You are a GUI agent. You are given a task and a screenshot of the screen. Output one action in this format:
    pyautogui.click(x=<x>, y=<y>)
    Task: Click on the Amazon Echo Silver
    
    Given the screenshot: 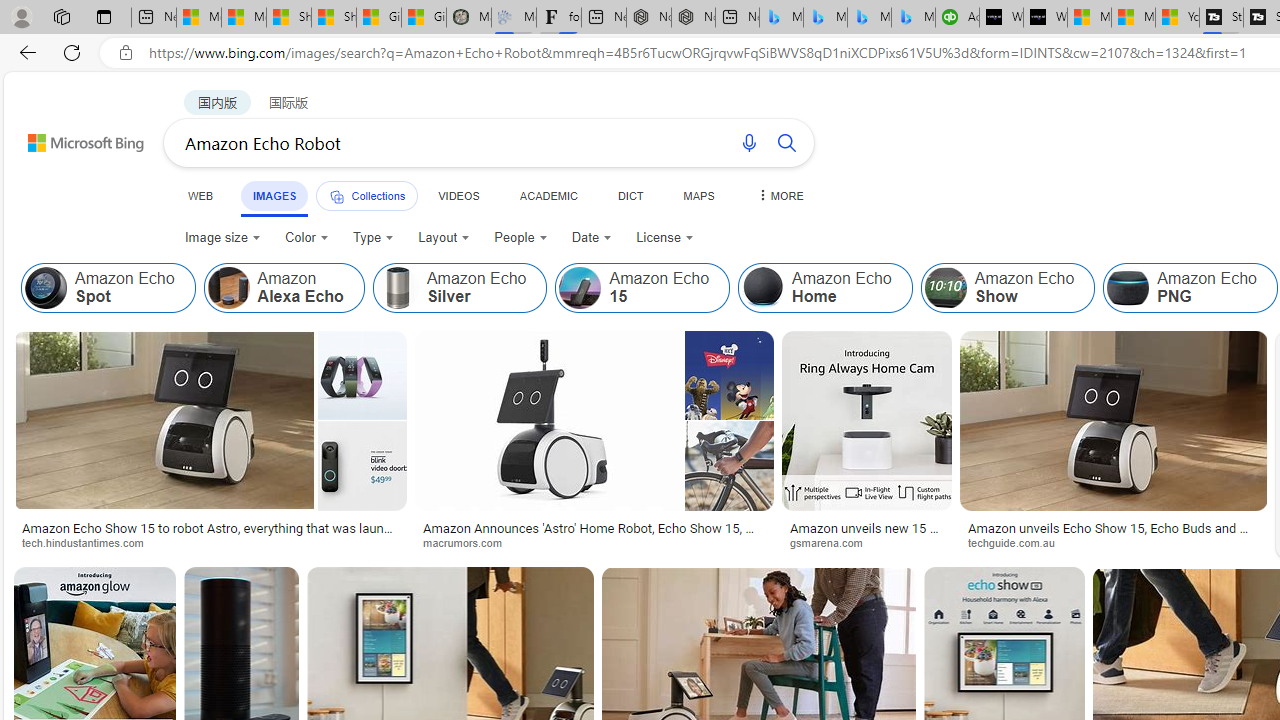 What is the action you would take?
    pyautogui.click(x=397, y=288)
    